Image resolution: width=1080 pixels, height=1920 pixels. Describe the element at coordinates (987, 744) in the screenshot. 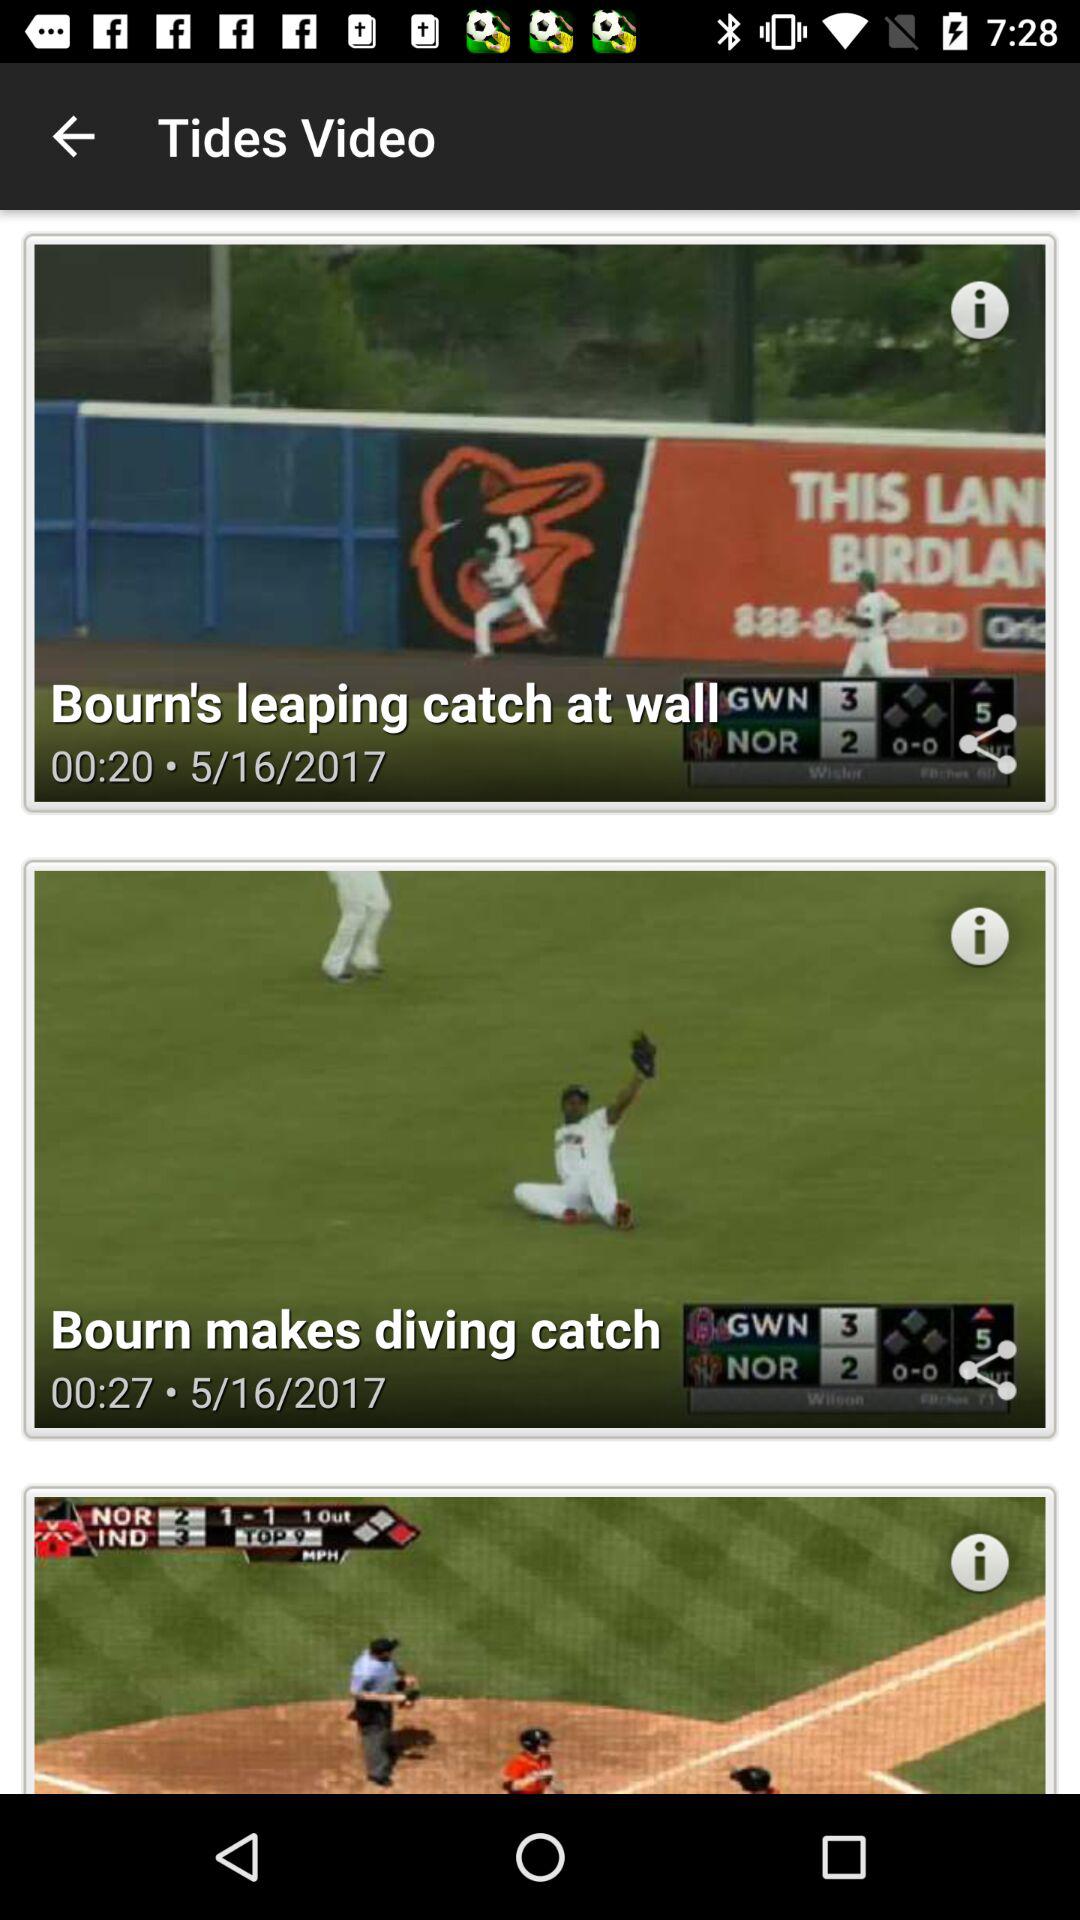

I see `show links` at that location.